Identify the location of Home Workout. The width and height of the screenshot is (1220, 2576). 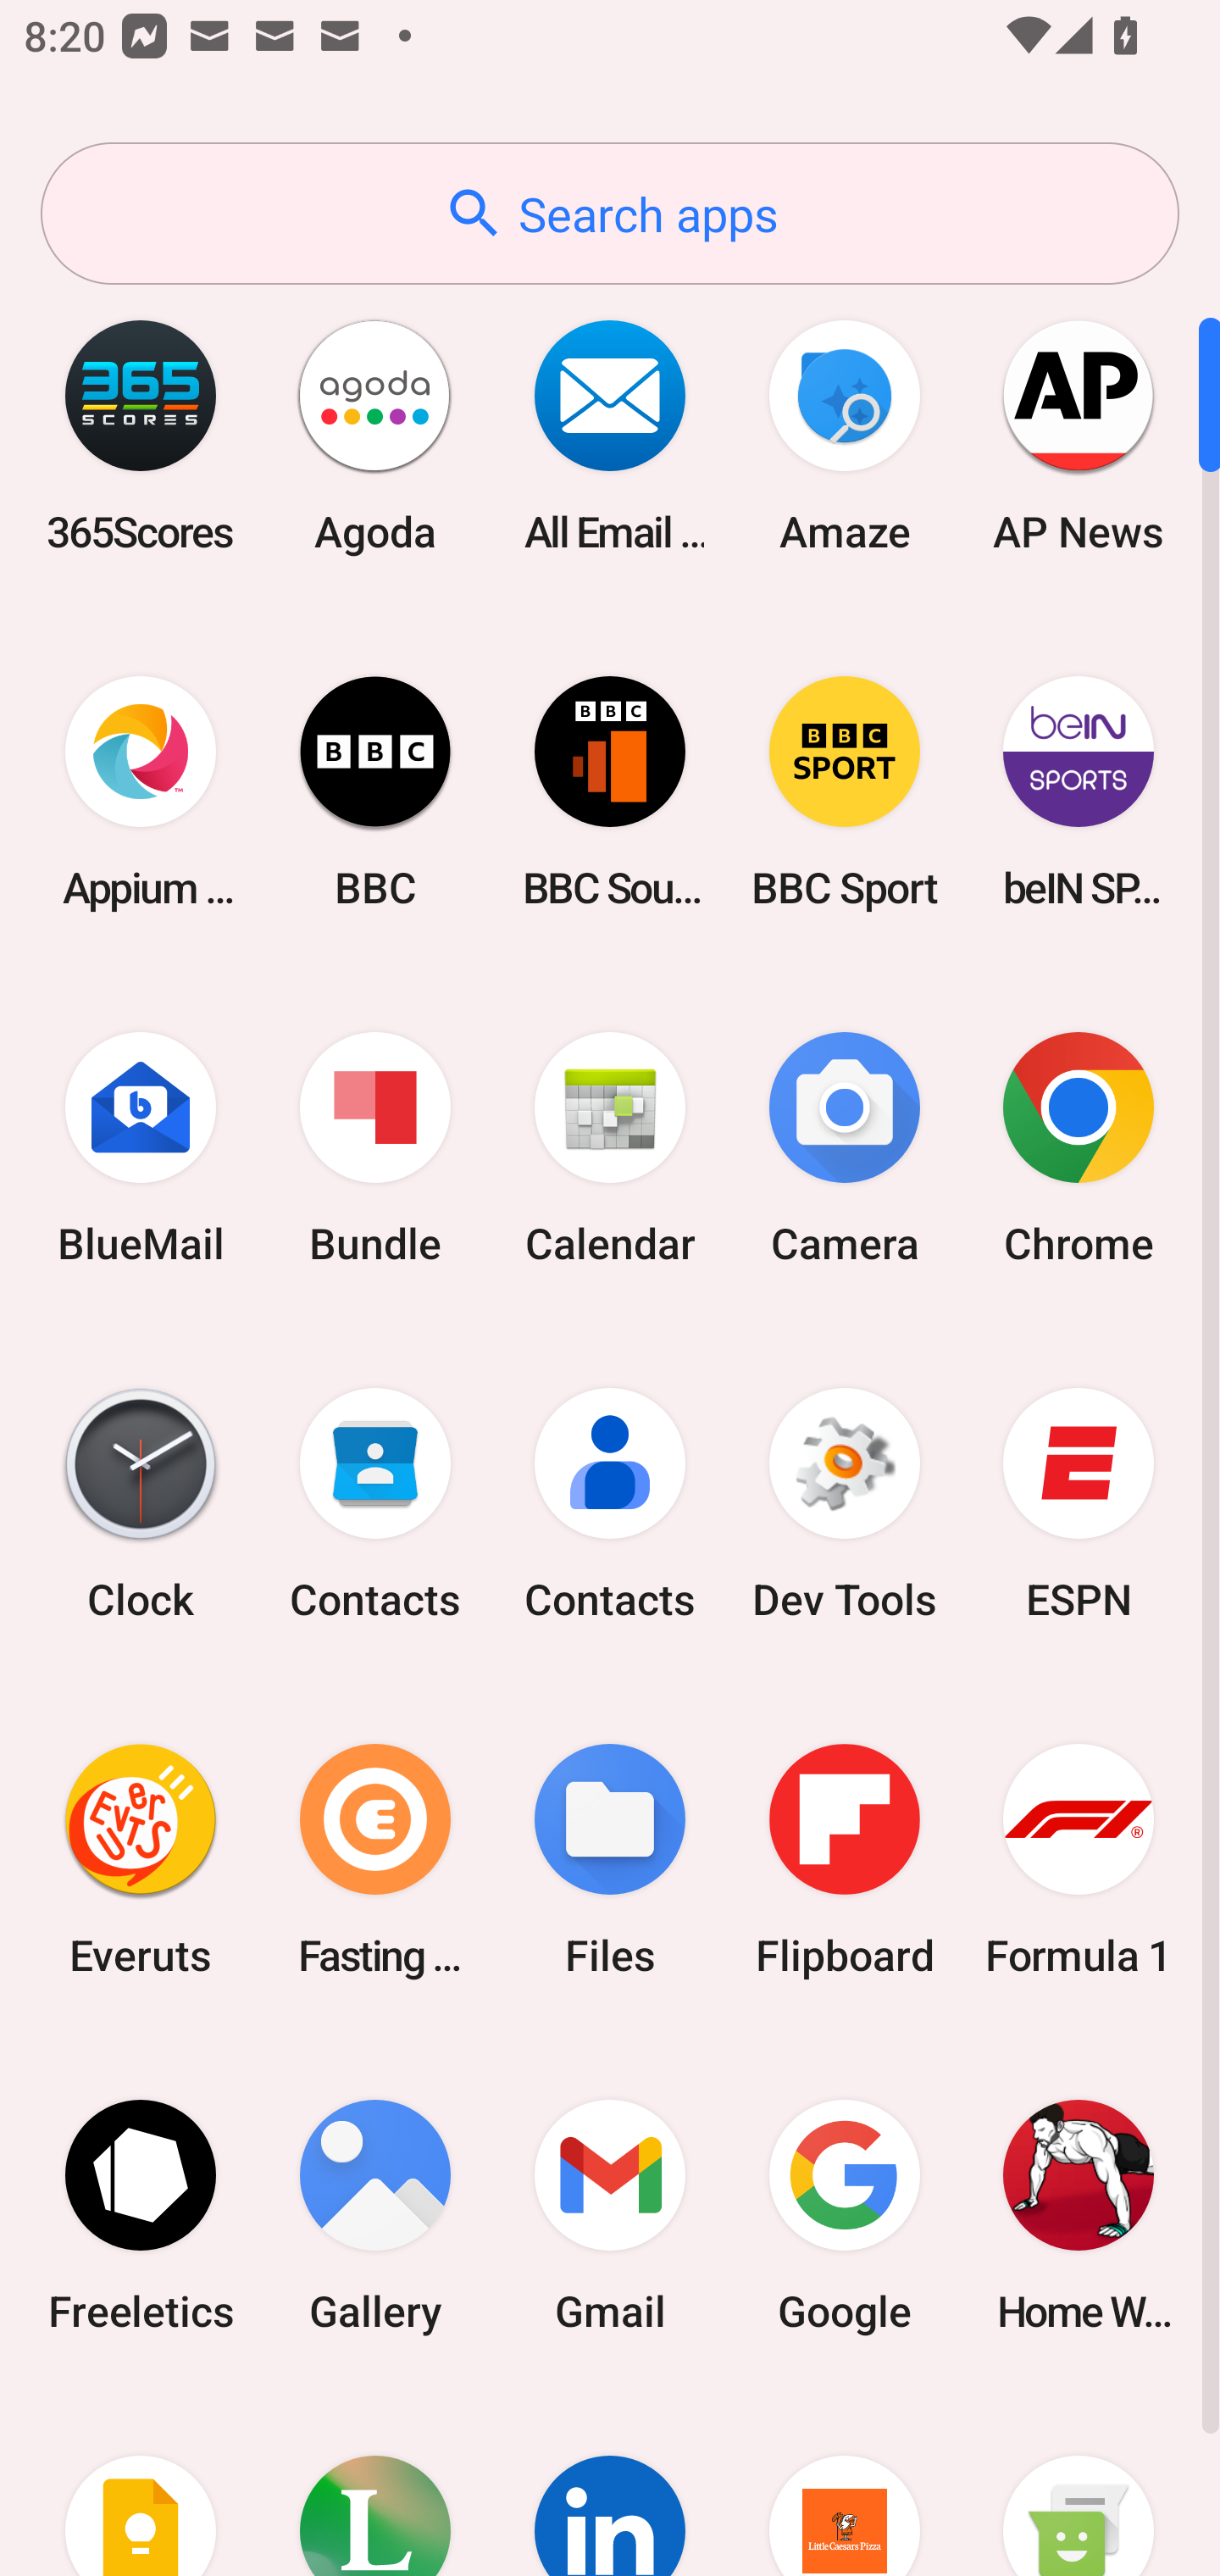
(1079, 2215).